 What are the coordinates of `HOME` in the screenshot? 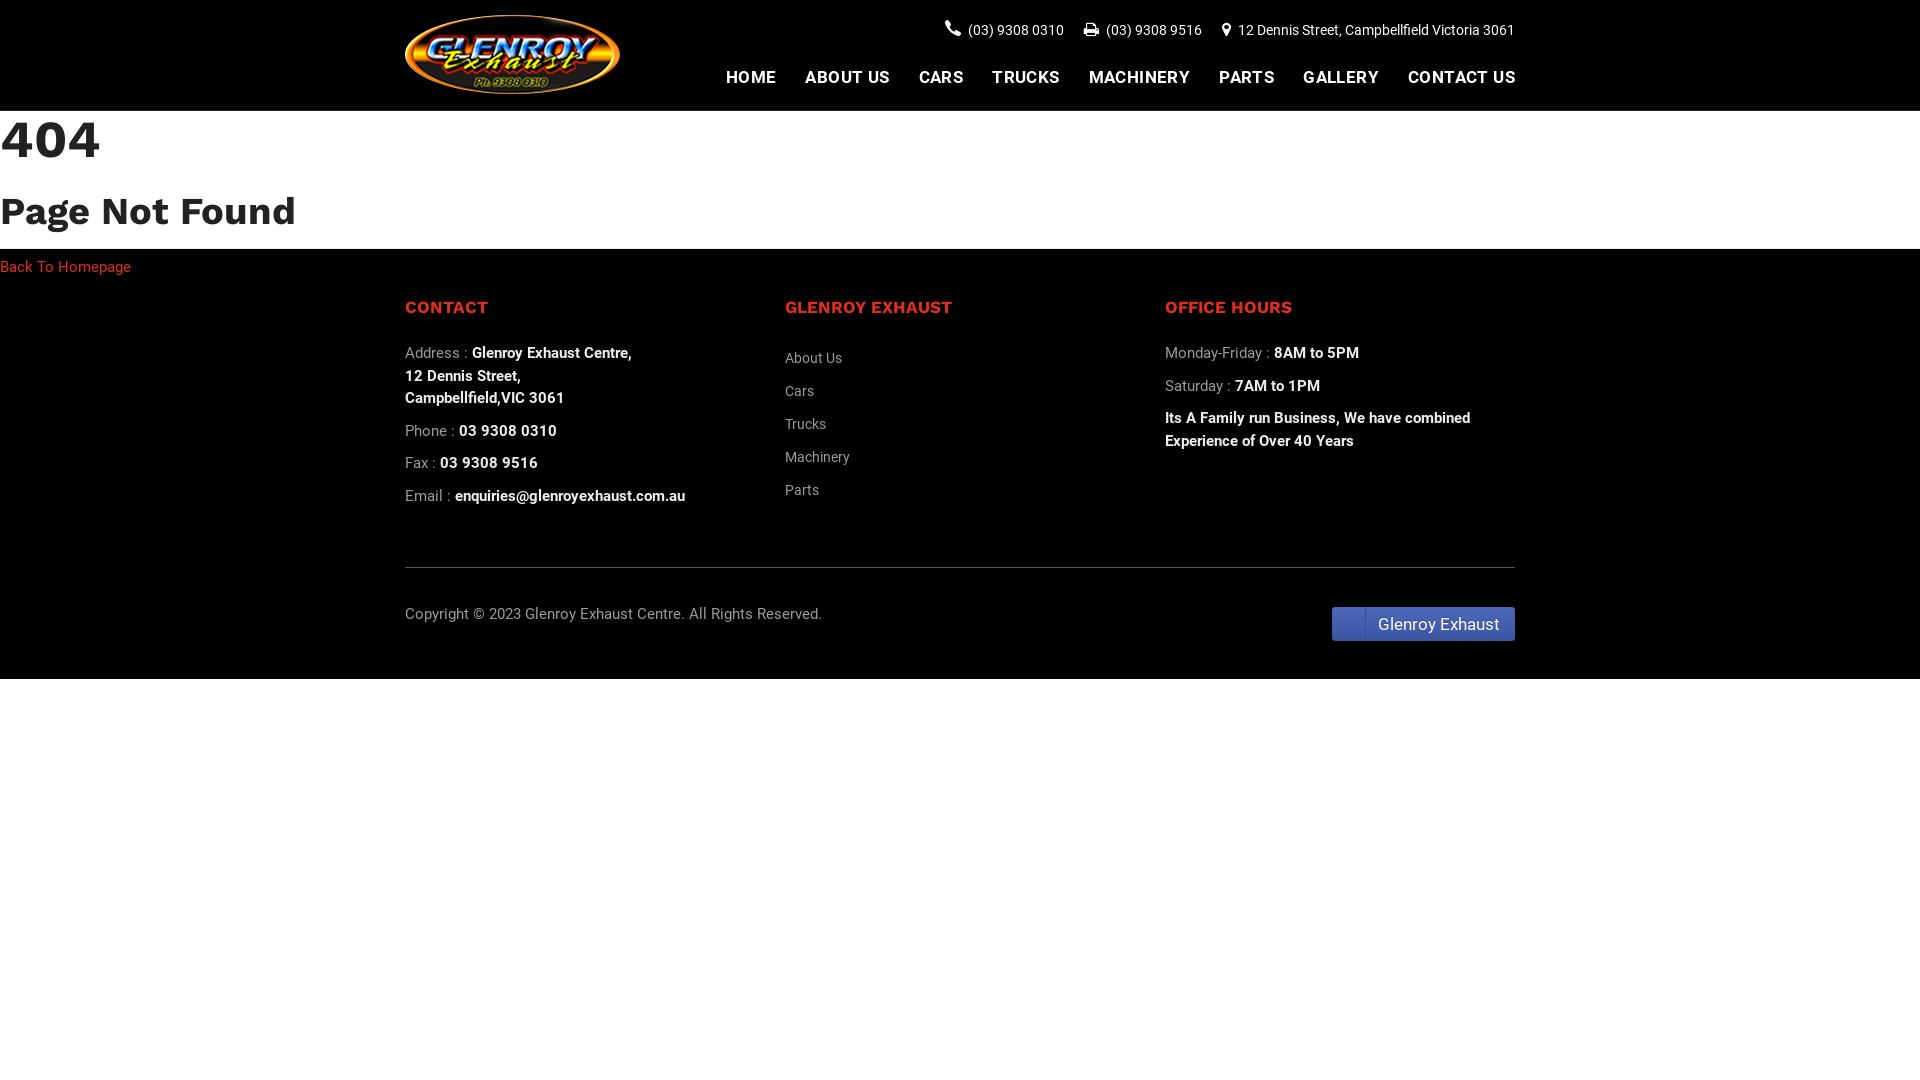 It's located at (752, 78).